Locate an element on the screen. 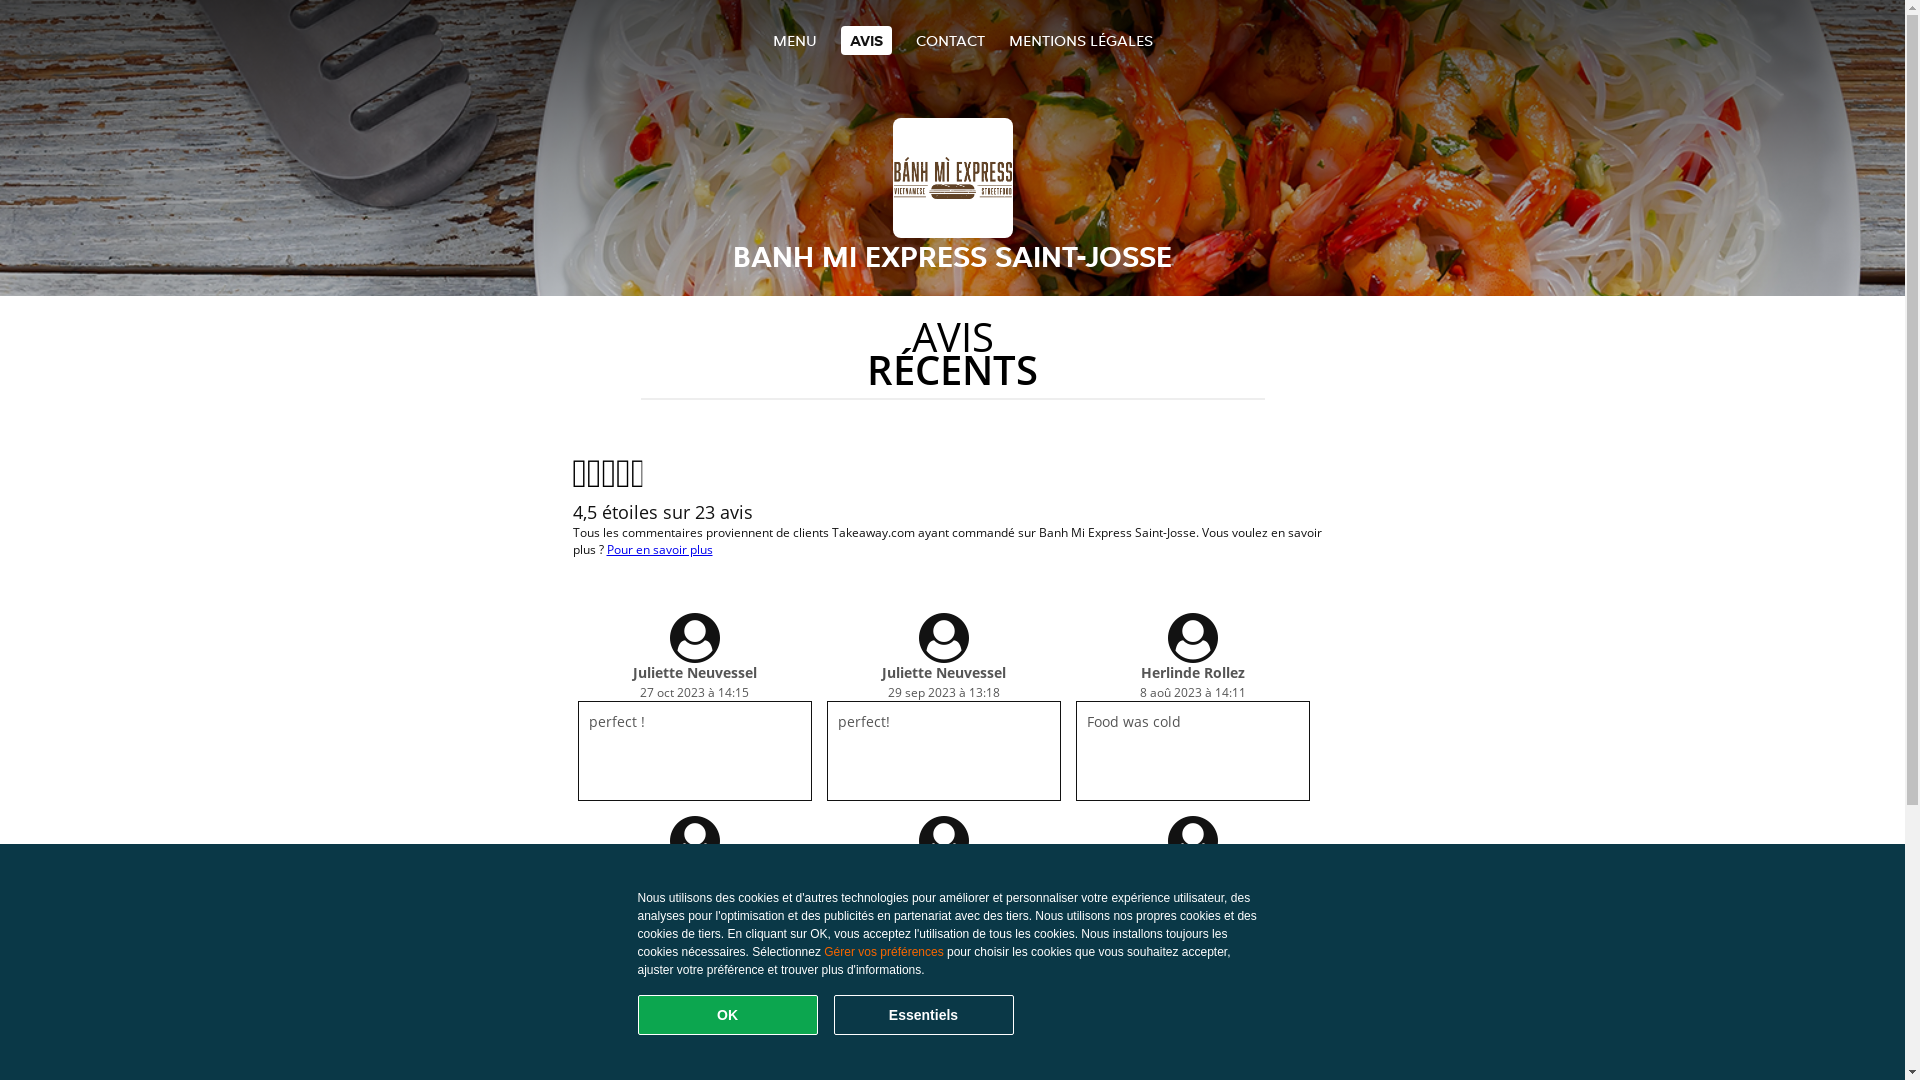  CONTACT is located at coordinates (950, 40).